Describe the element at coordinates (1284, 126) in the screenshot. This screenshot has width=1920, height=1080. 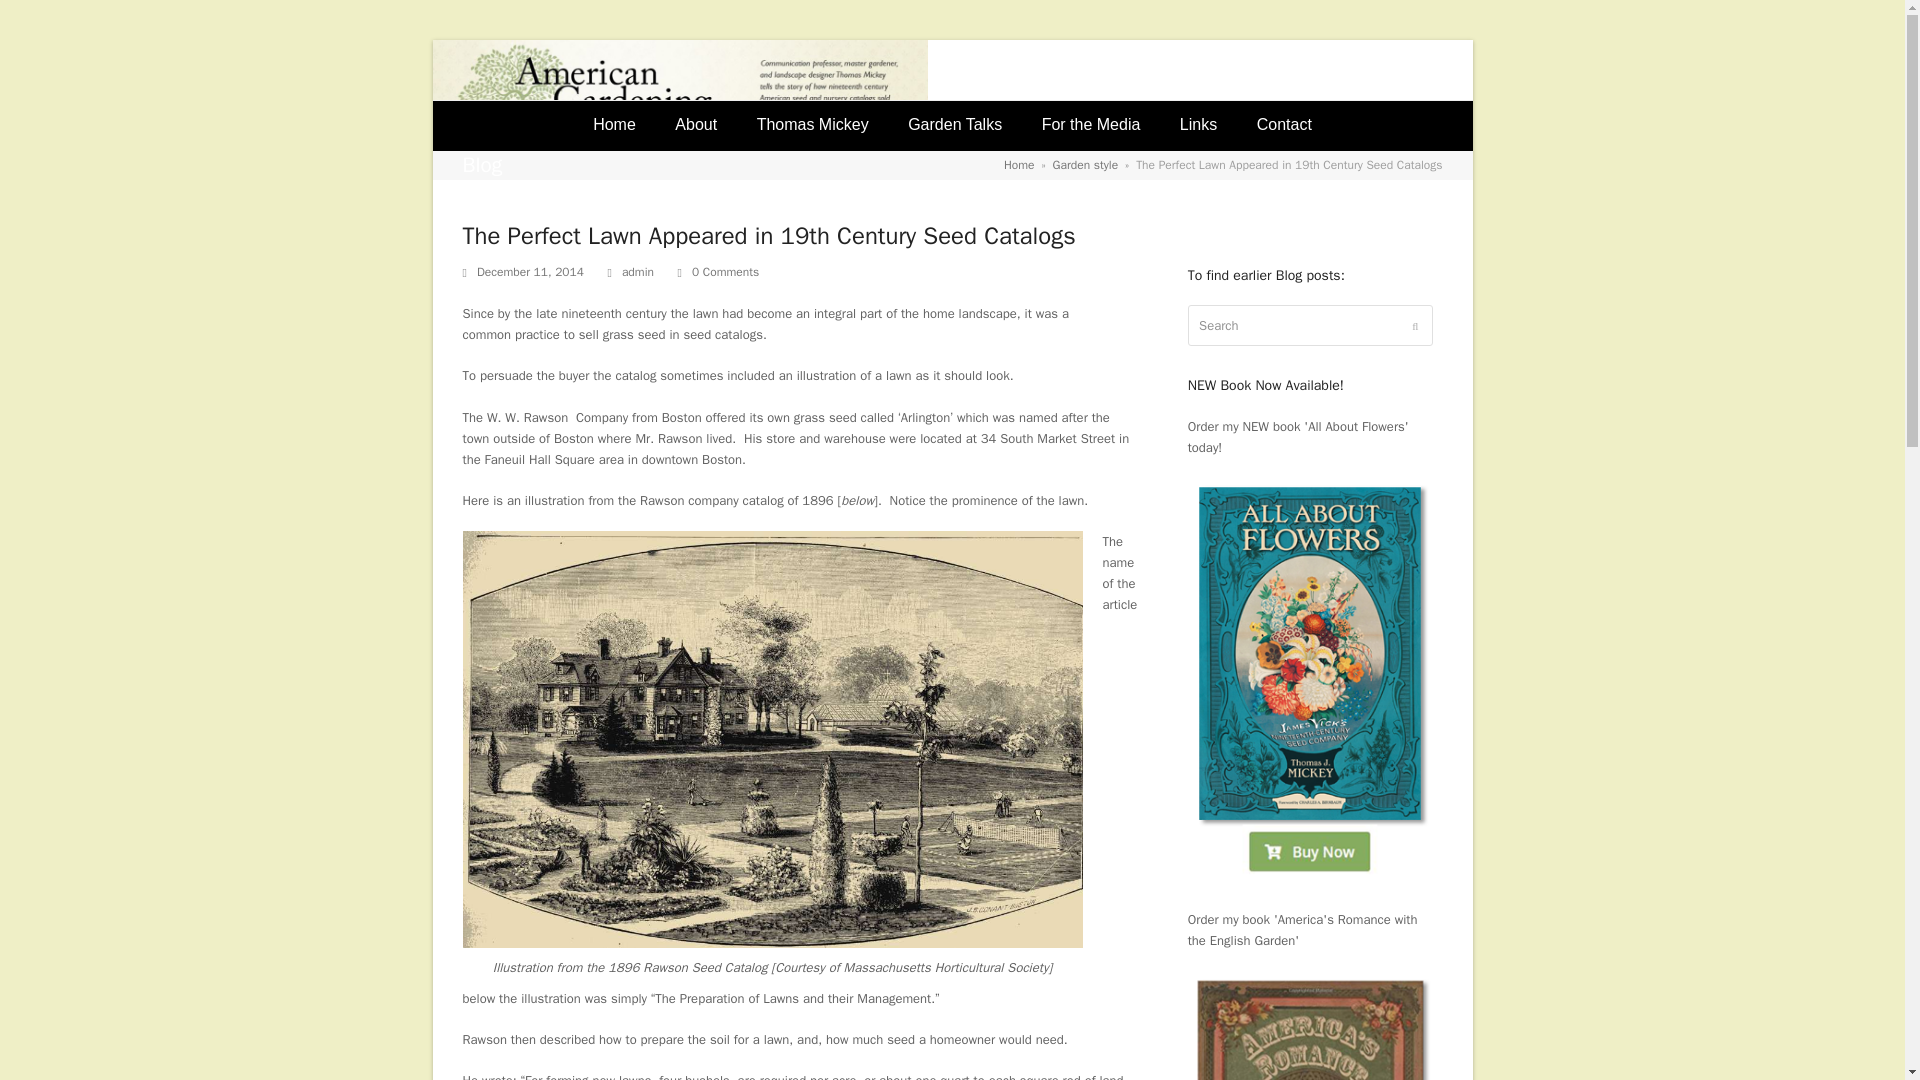
I see `Contact` at that location.